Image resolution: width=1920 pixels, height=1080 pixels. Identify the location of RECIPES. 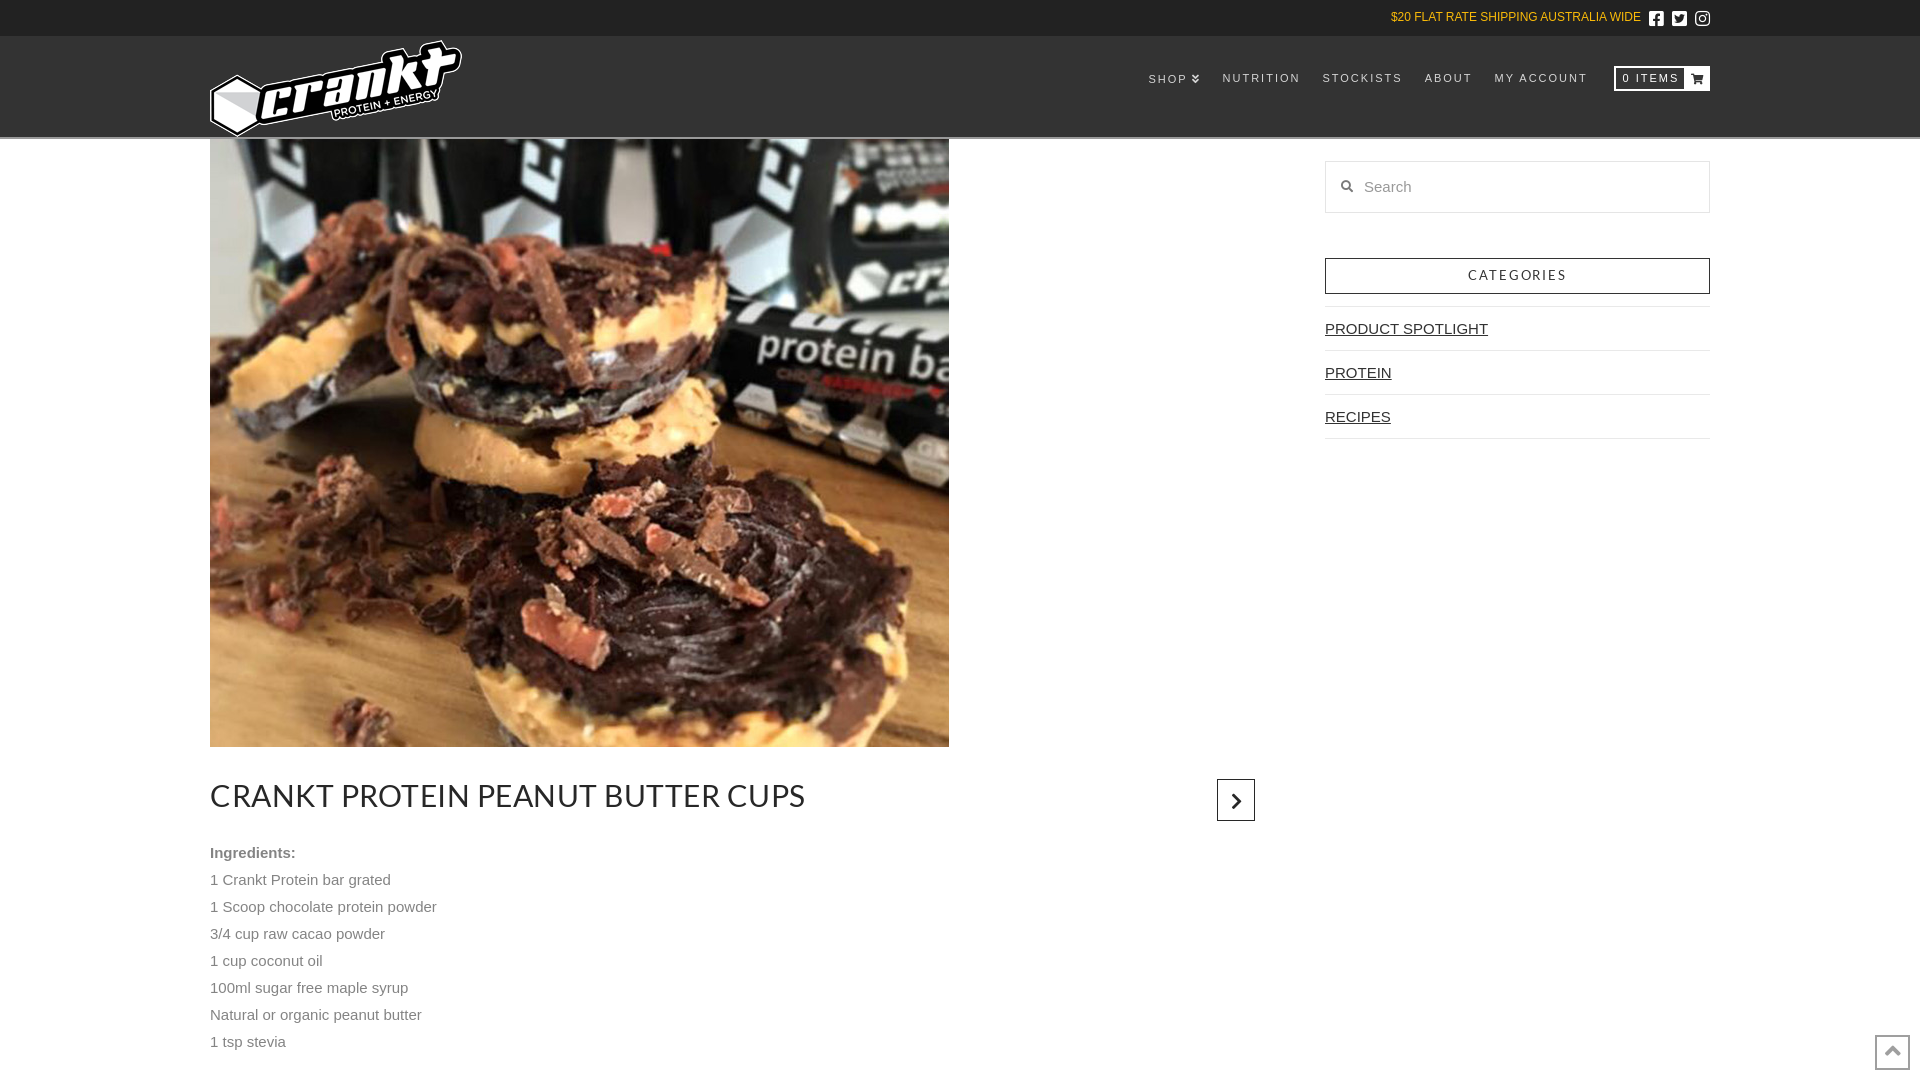
(1358, 416).